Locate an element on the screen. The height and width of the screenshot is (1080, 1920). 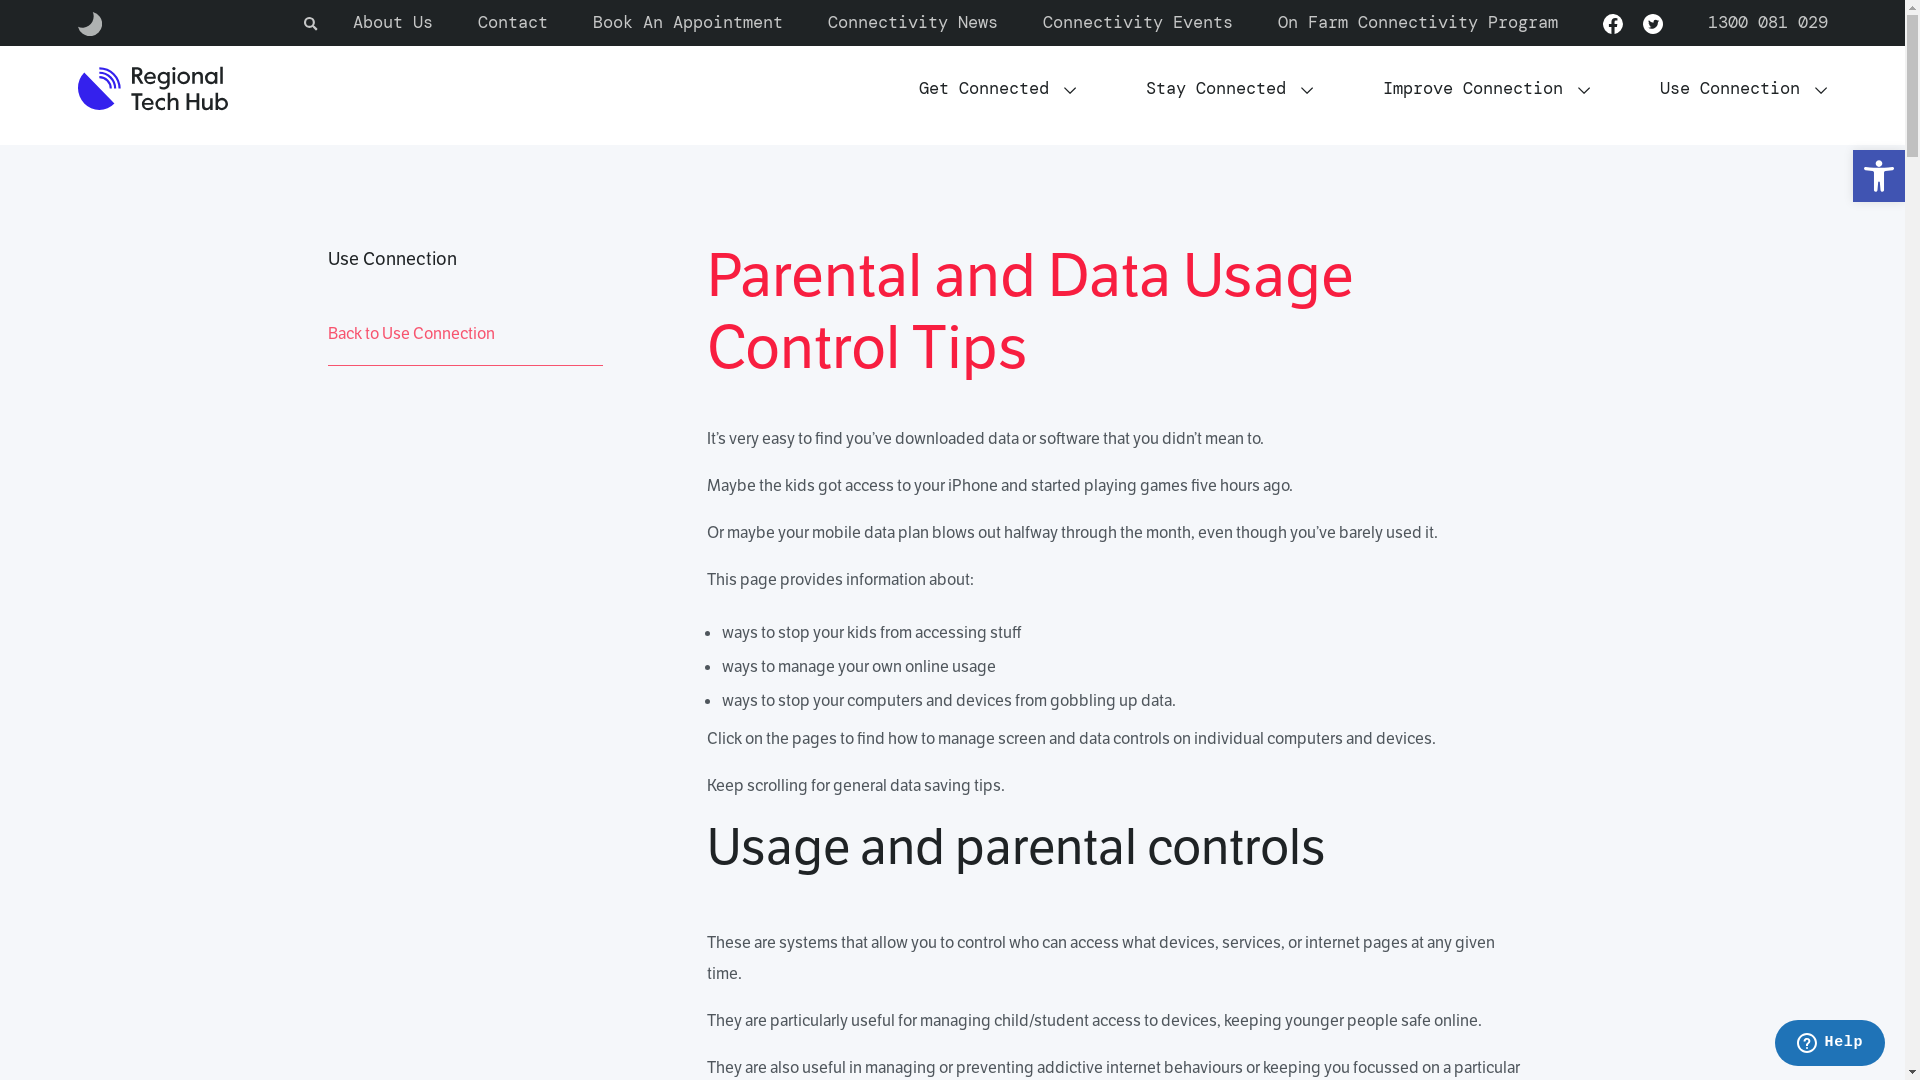
Improve Connection is located at coordinates (1486, 89).